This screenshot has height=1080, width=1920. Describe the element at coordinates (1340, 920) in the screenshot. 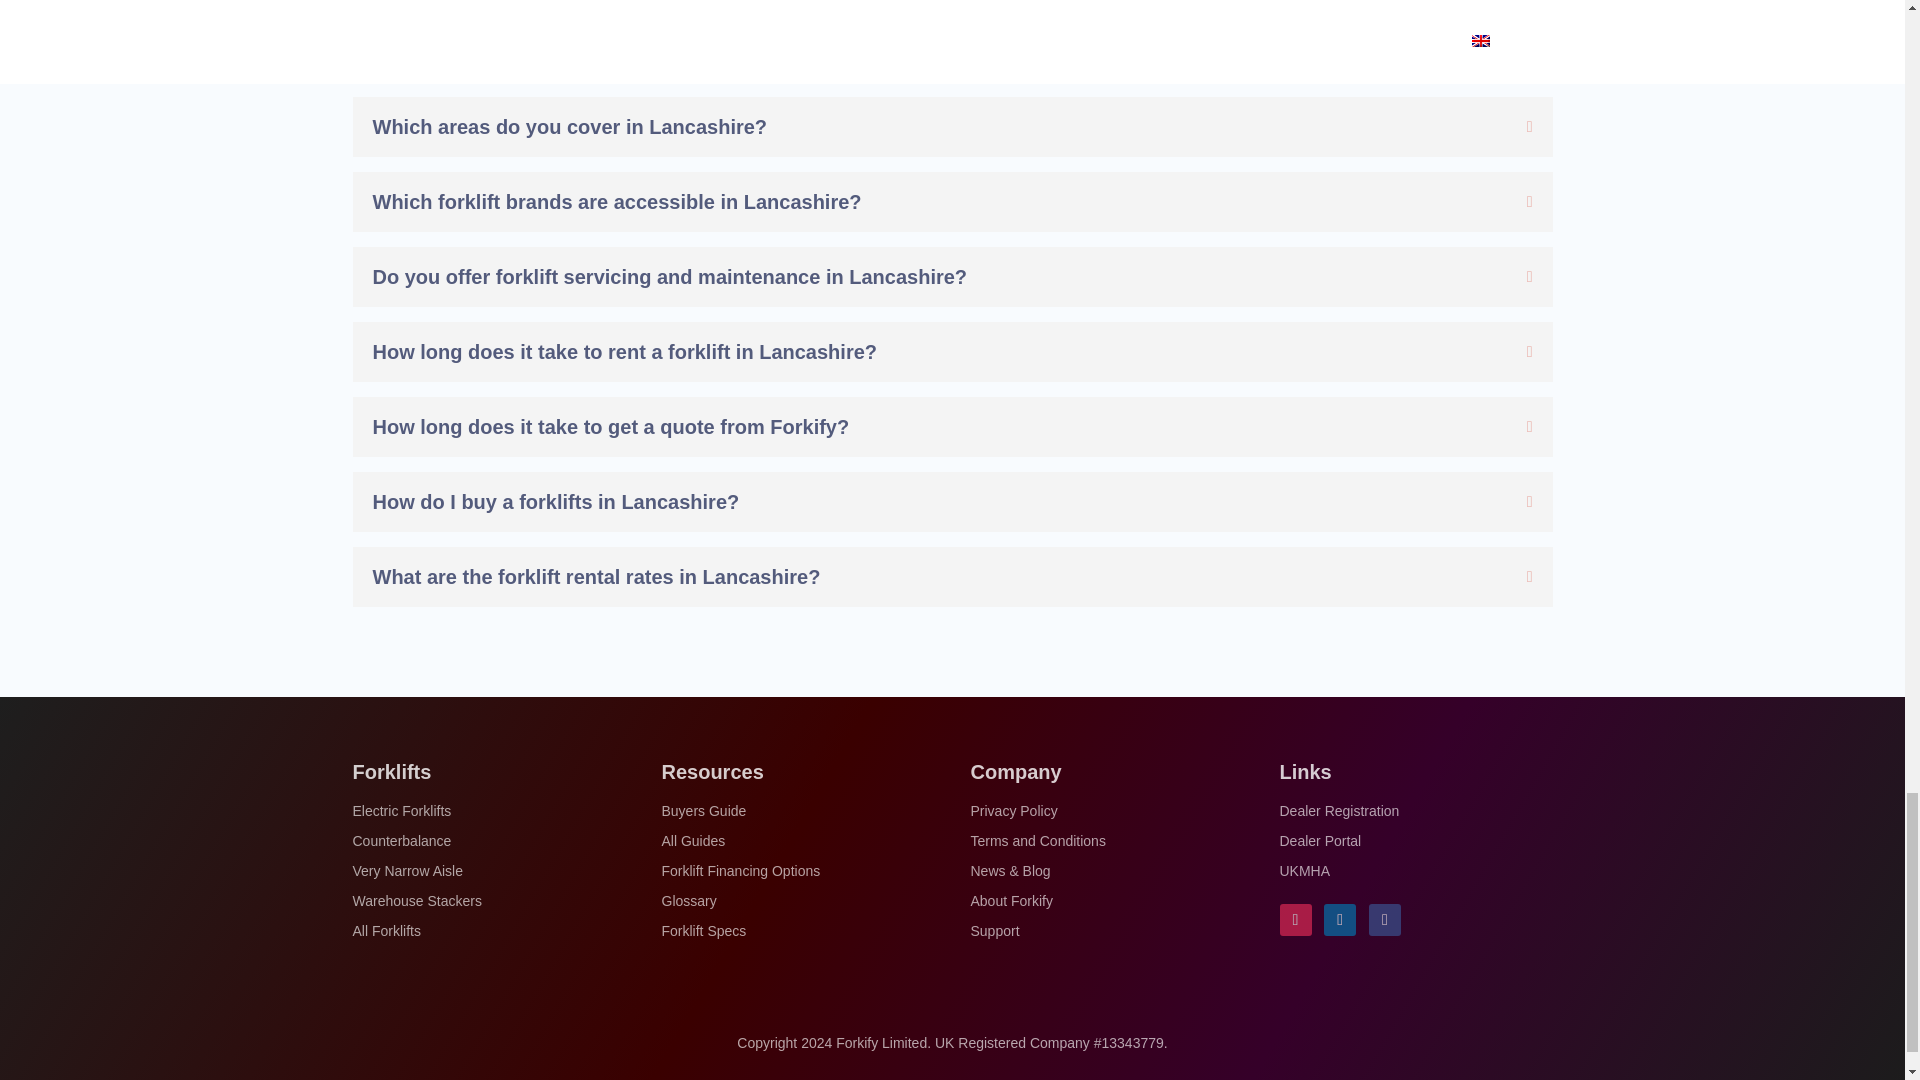

I see `Follow on LinkedIn` at that location.